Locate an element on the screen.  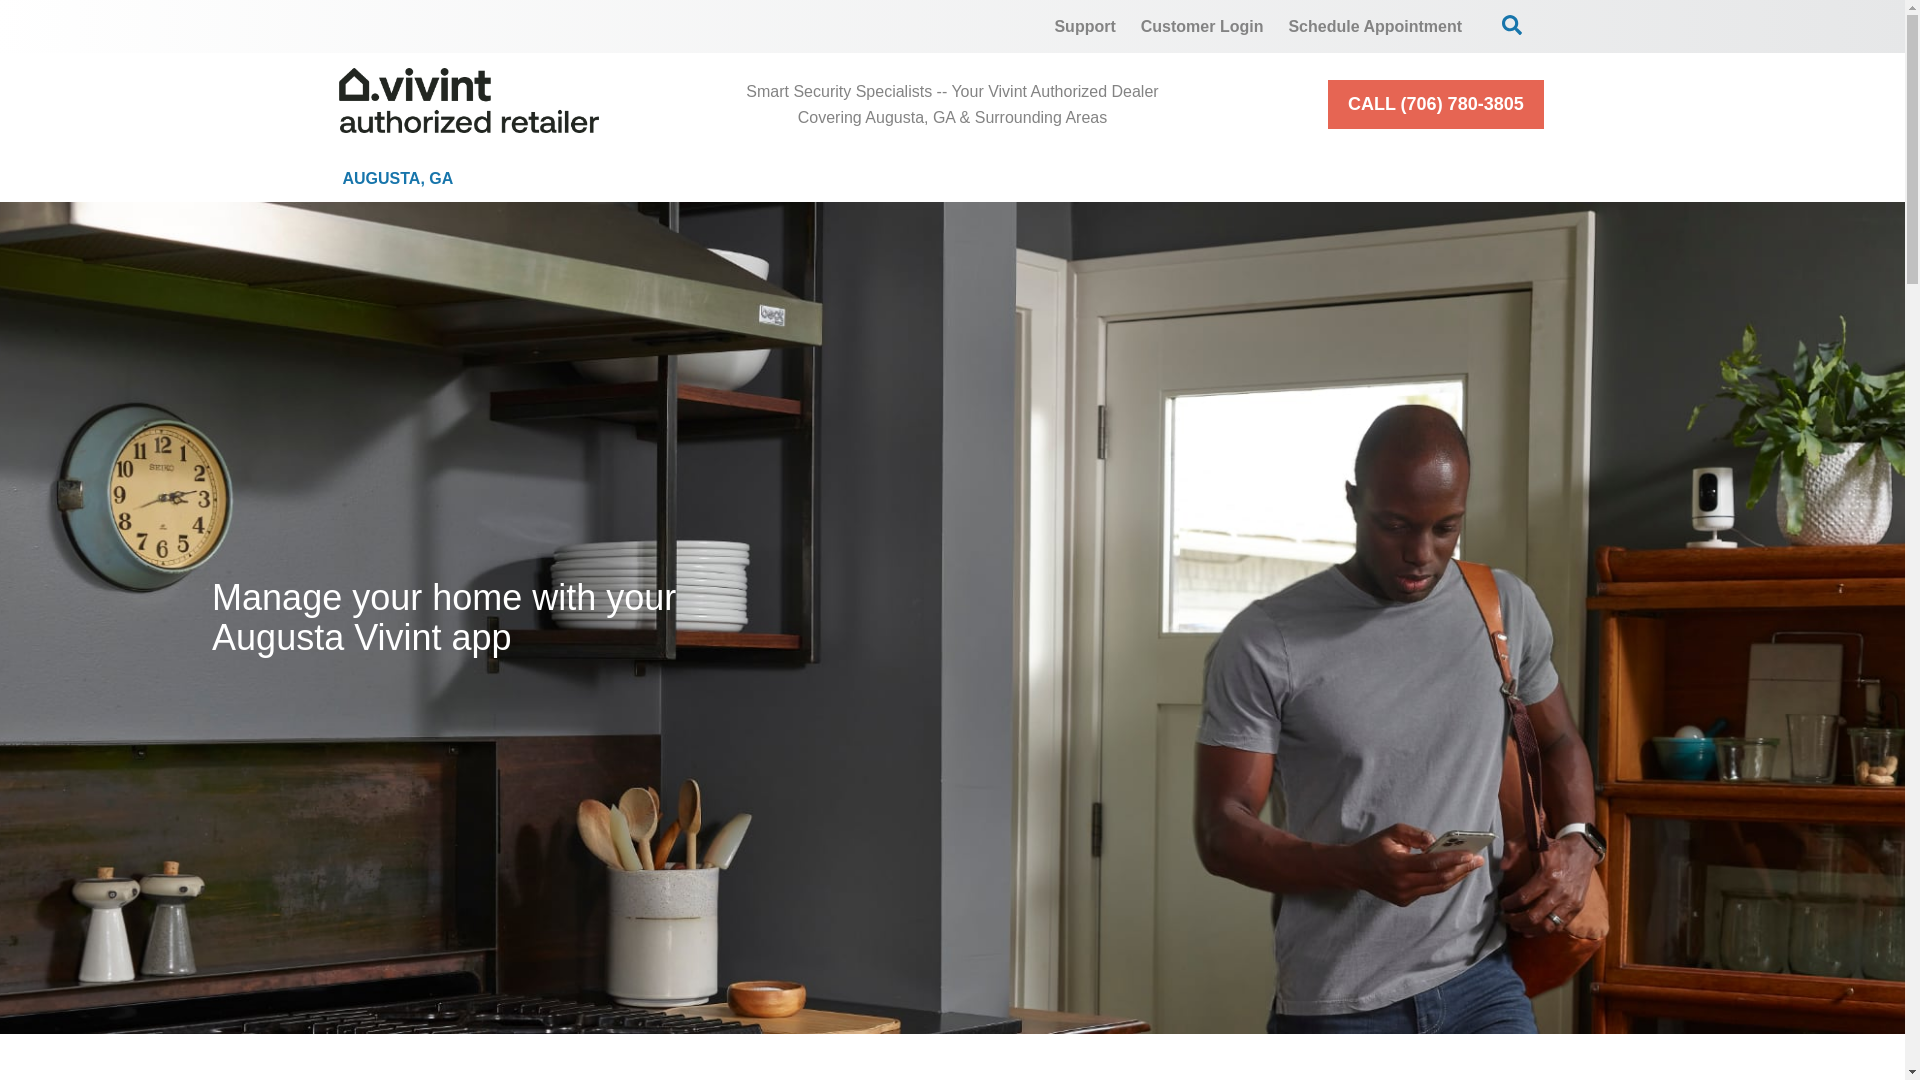
Home Security is located at coordinates (639, 178).